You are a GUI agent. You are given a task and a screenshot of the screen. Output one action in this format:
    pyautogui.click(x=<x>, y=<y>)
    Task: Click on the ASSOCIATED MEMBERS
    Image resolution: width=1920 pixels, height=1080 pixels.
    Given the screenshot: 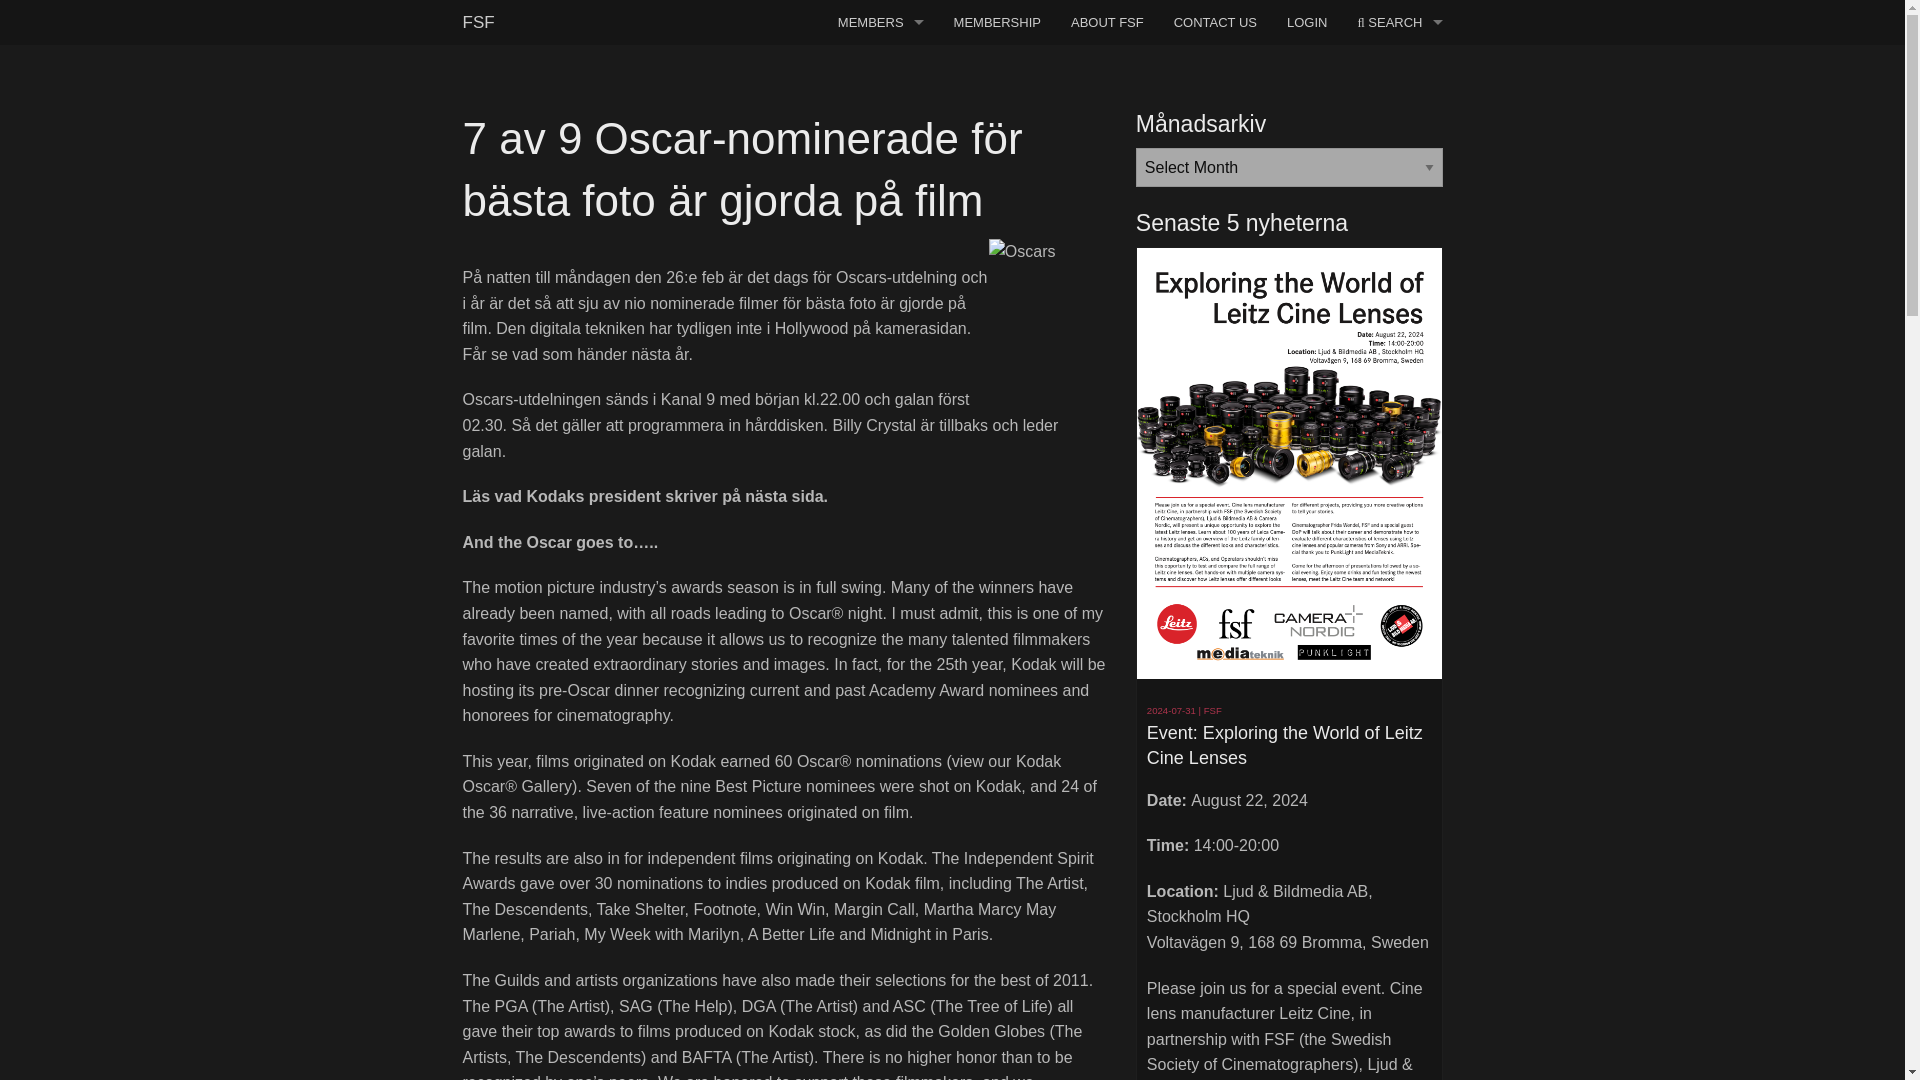 What is the action you would take?
    pyautogui.click(x=880, y=158)
    